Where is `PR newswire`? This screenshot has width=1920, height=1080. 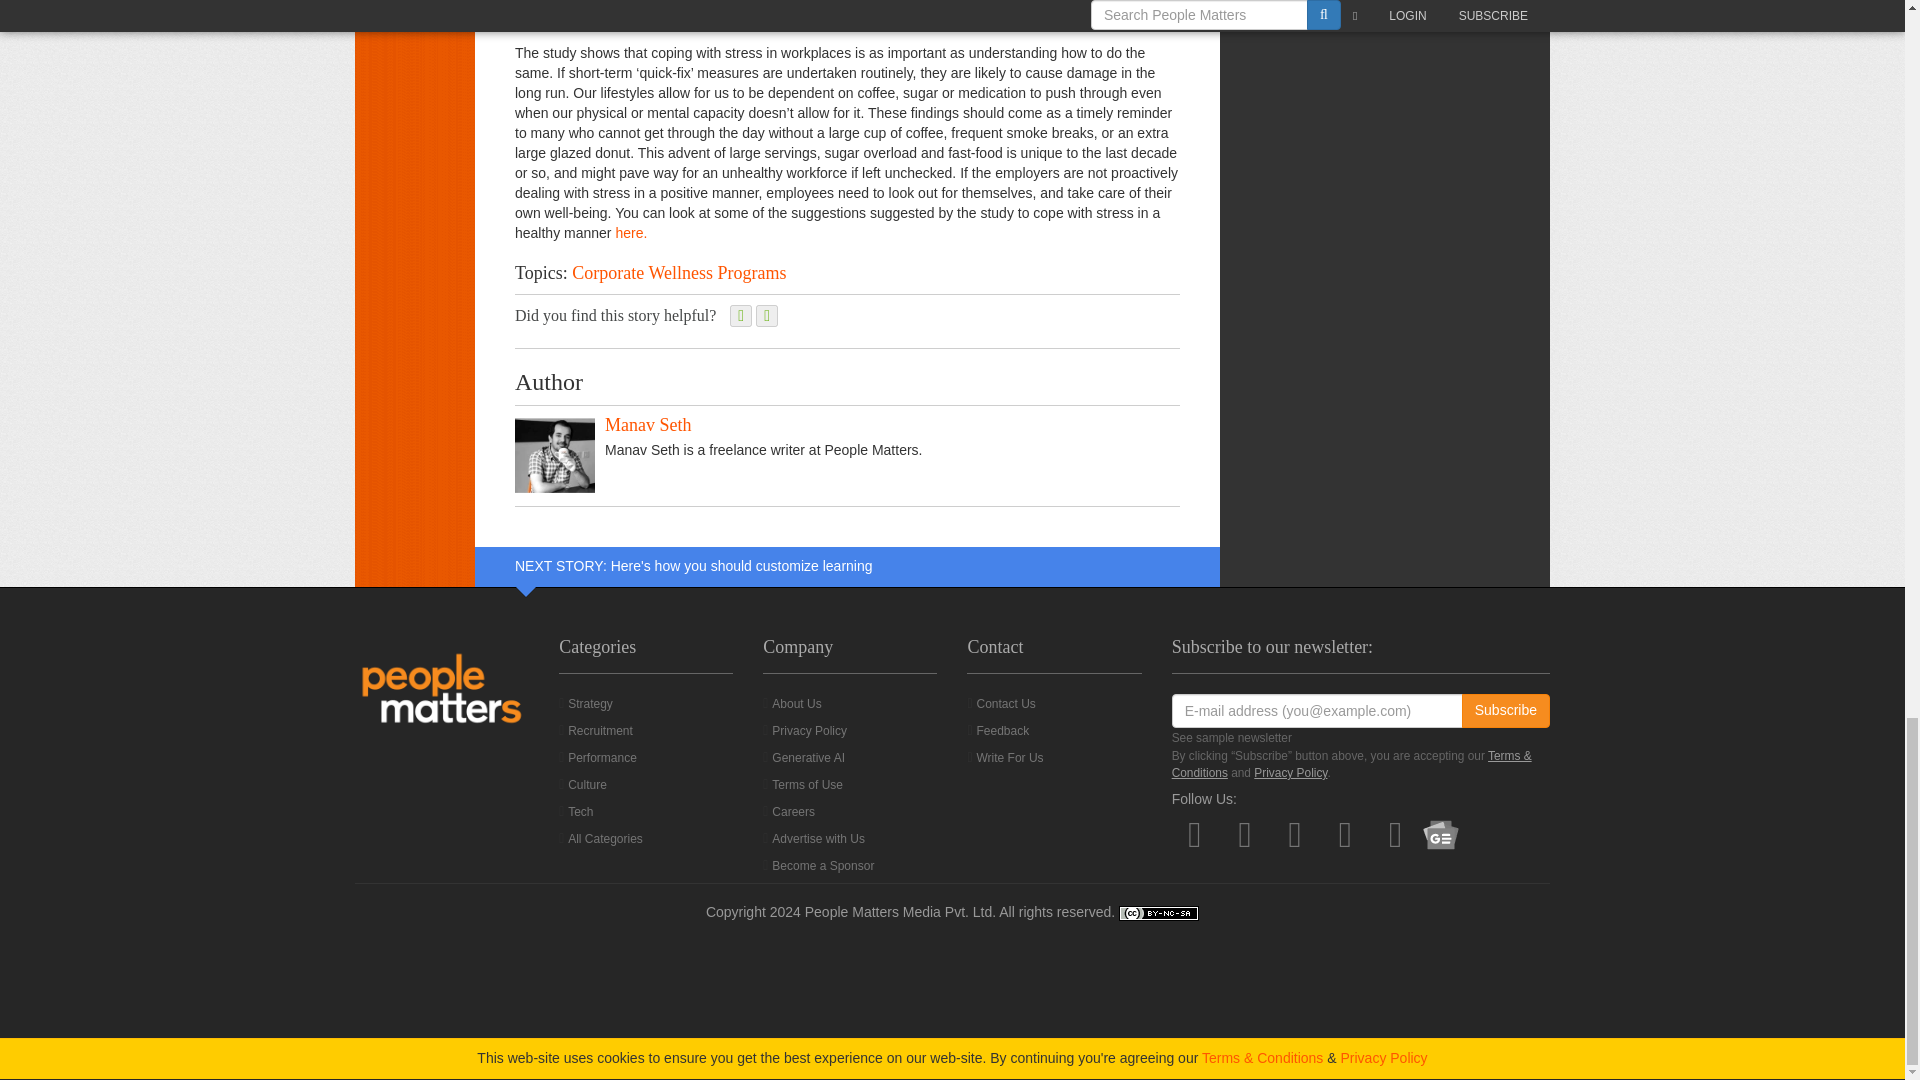
PR newswire is located at coordinates (630, 232).